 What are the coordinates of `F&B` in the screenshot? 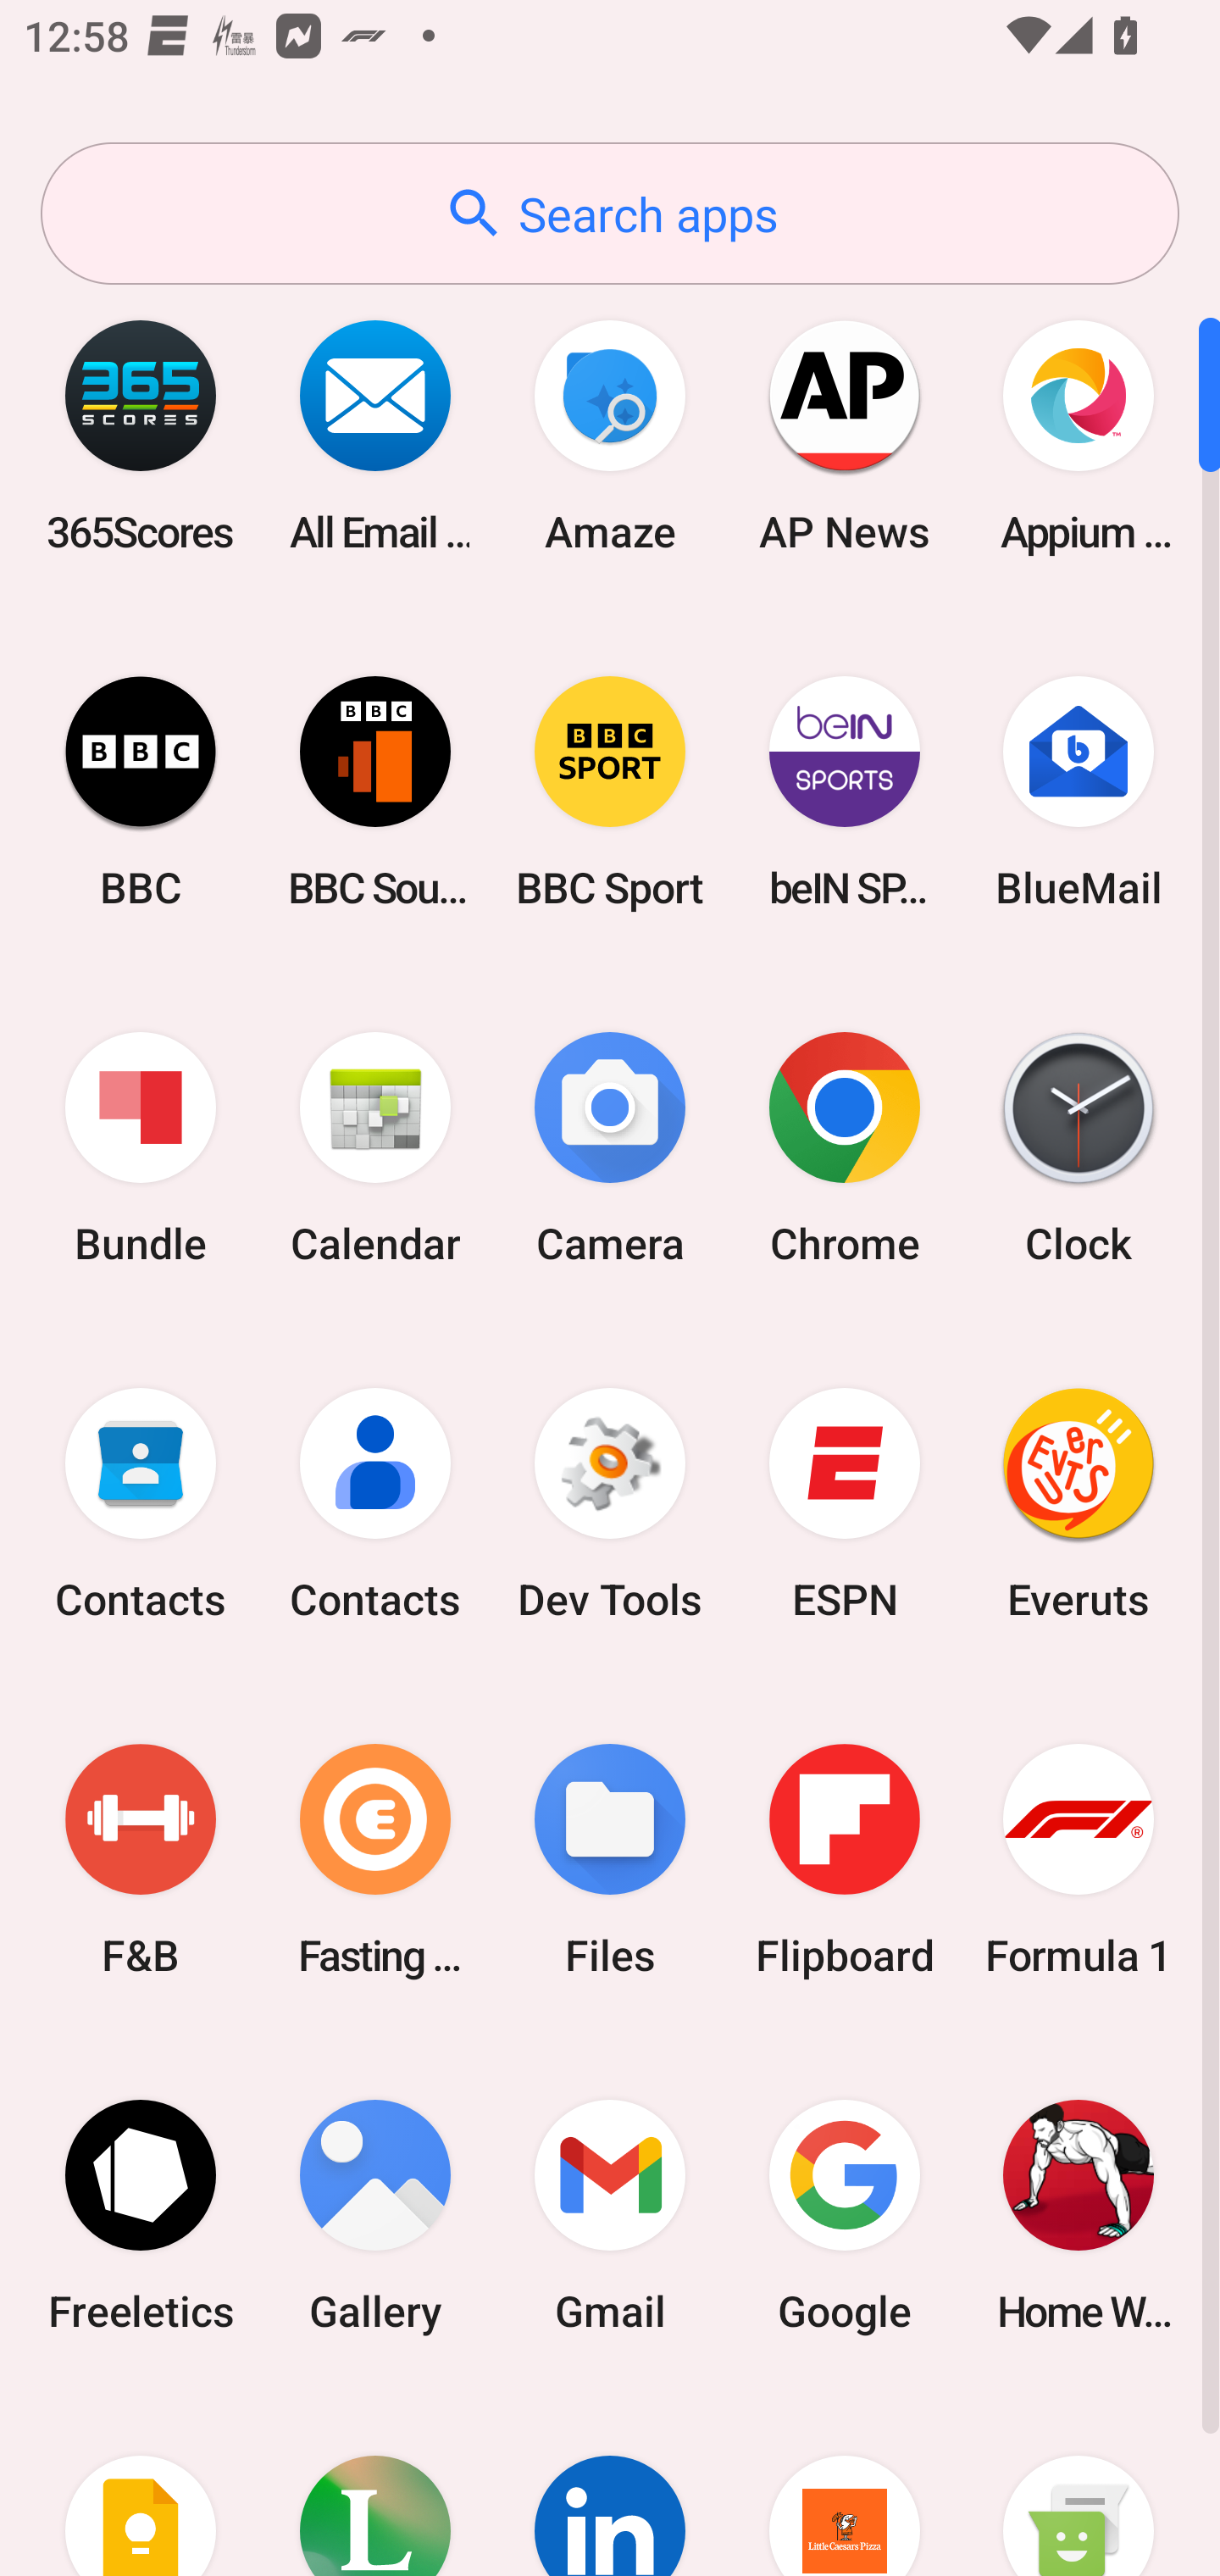 It's located at (141, 1859).